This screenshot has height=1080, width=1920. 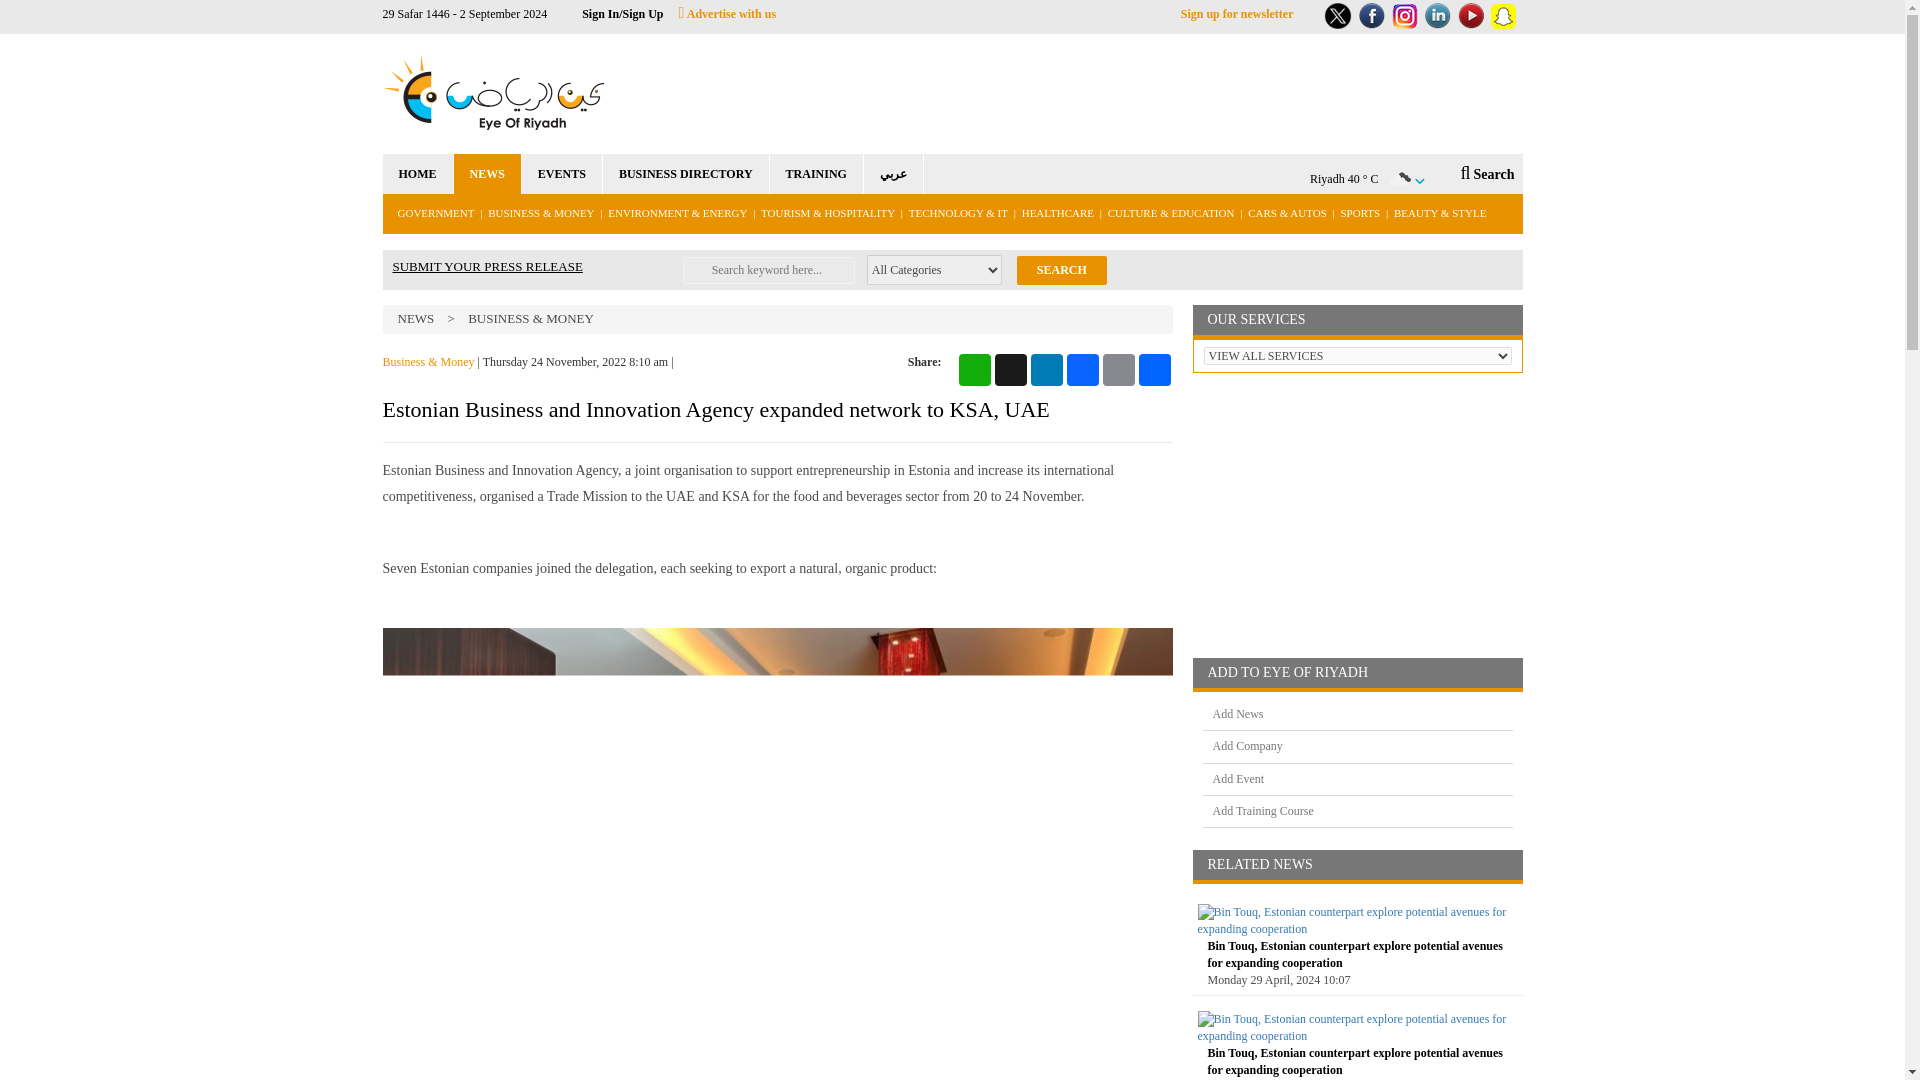 What do you see at coordinates (434, 213) in the screenshot?
I see `GOVERNMENT` at bounding box center [434, 213].